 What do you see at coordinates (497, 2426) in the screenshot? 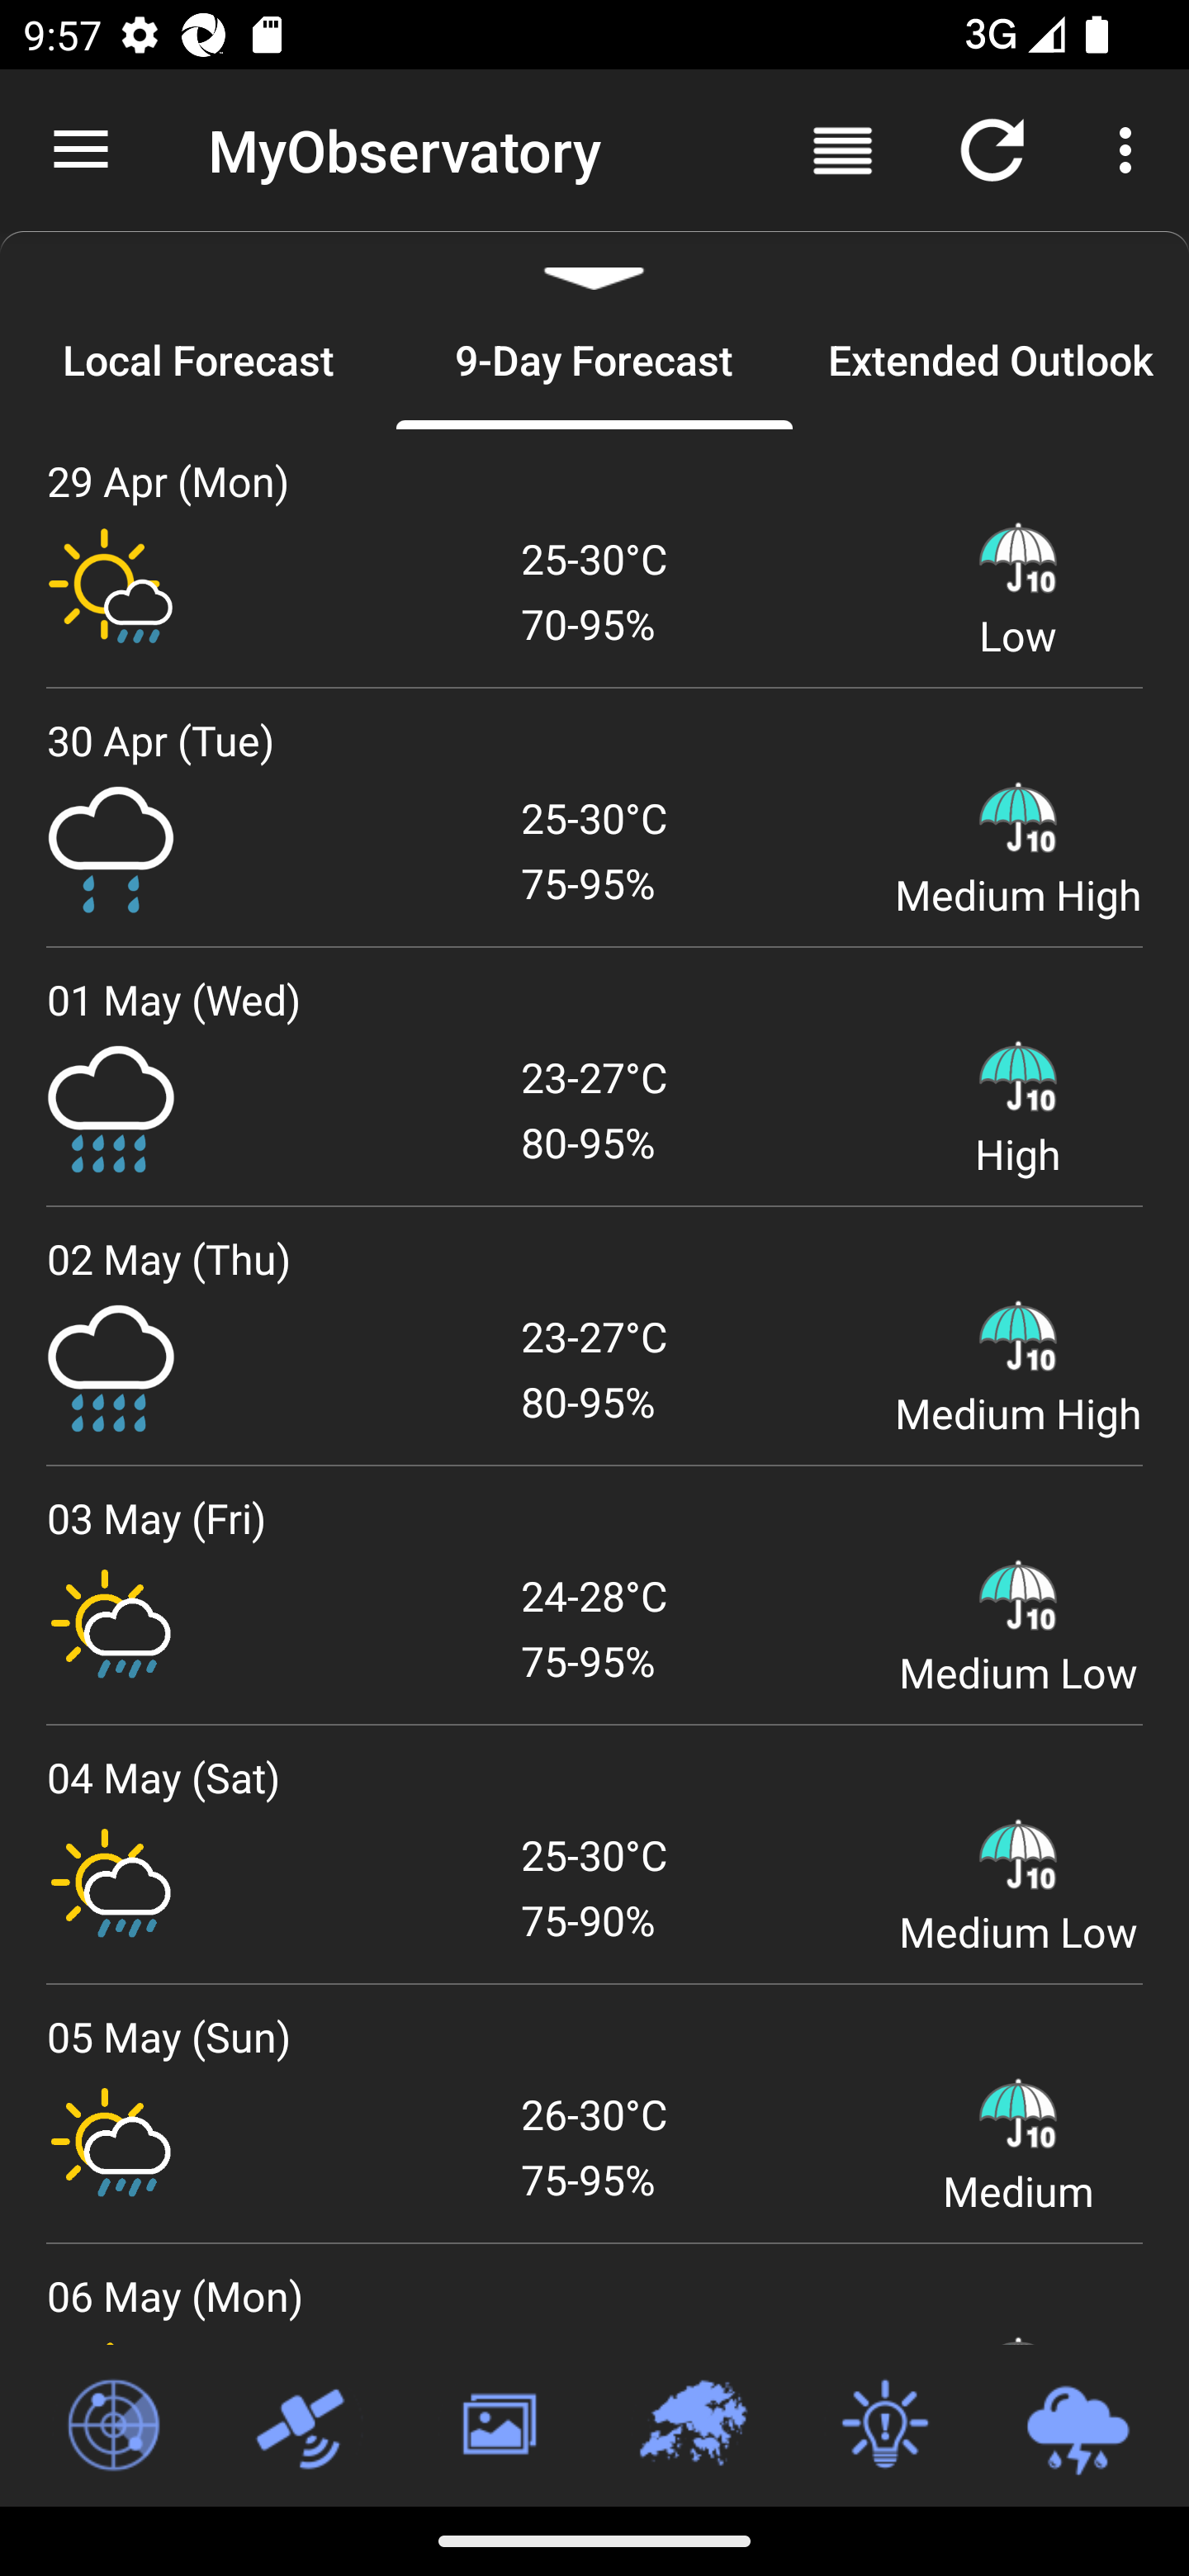
I see `Weather Photos` at bounding box center [497, 2426].